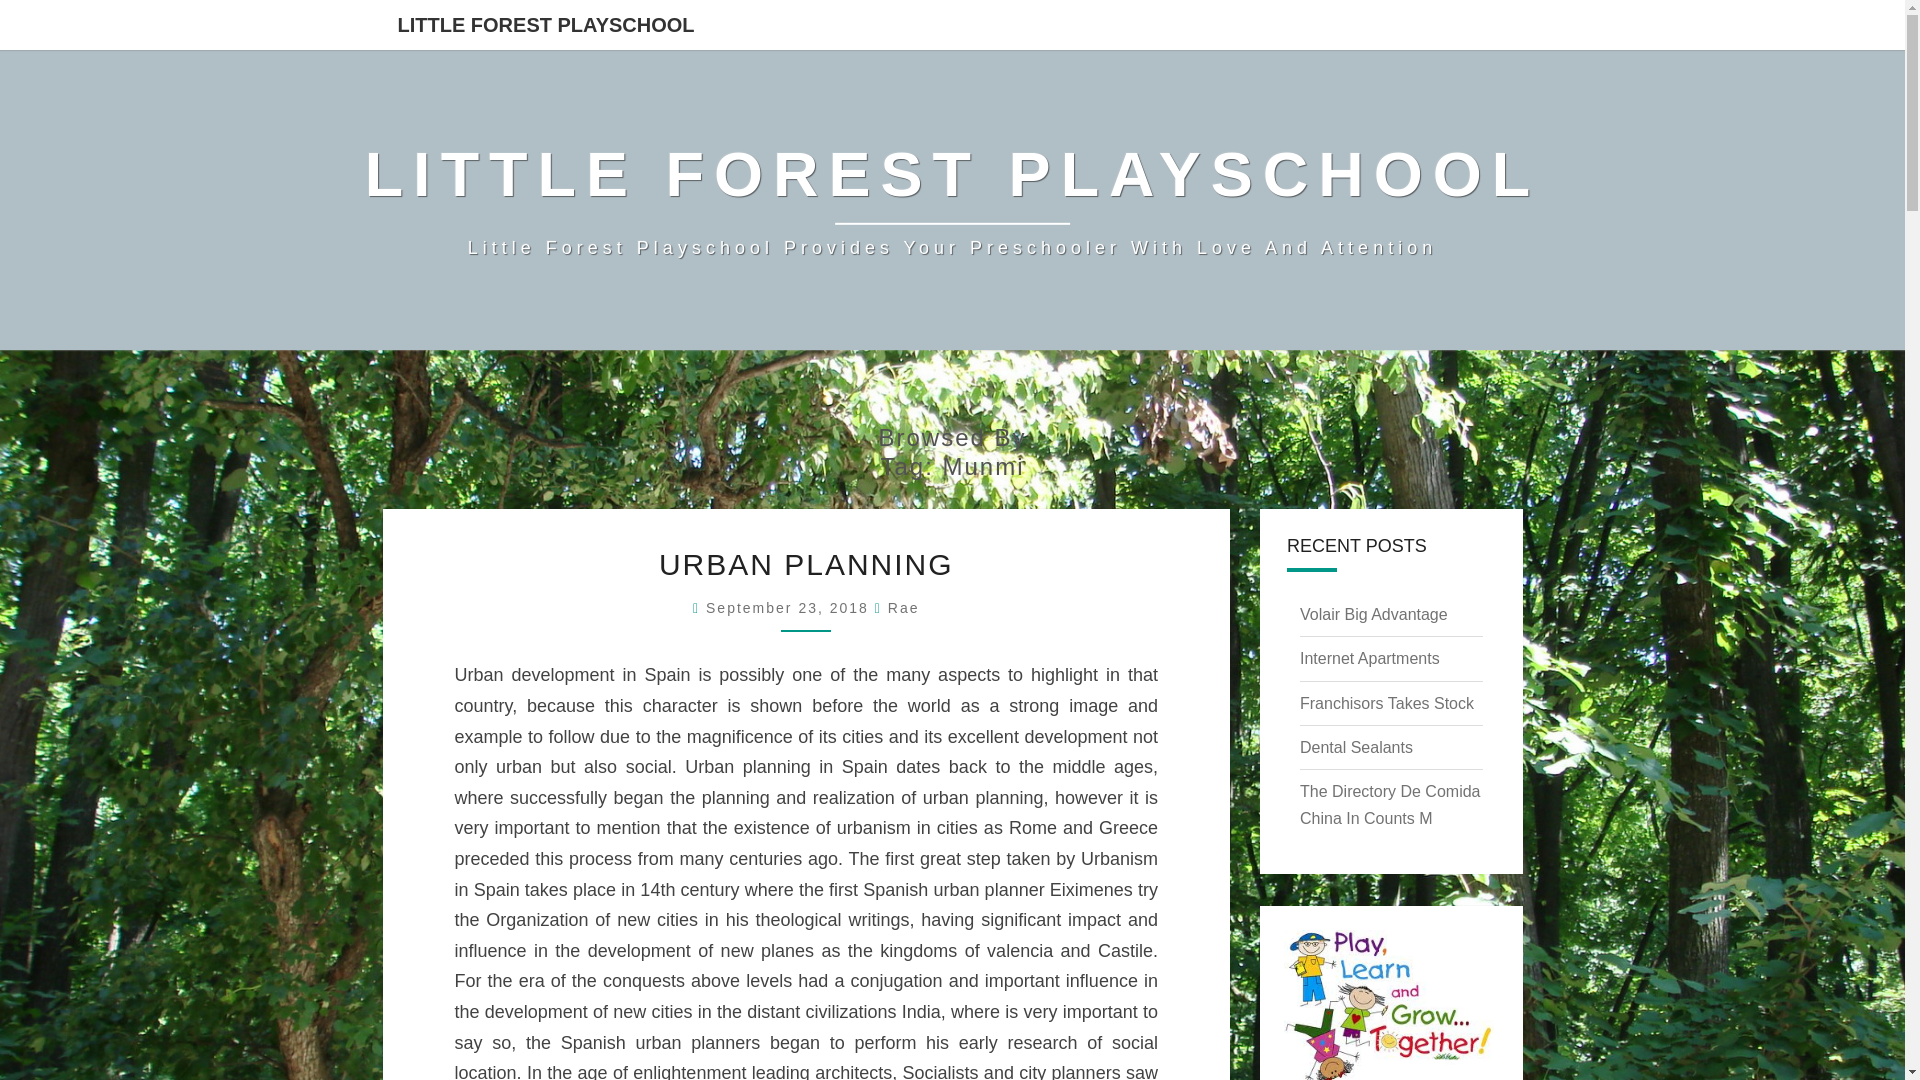 Image resolution: width=1920 pixels, height=1080 pixels. What do you see at coordinates (952, 200) in the screenshot?
I see `Little Forest Playschool` at bounding box center [952, 200].